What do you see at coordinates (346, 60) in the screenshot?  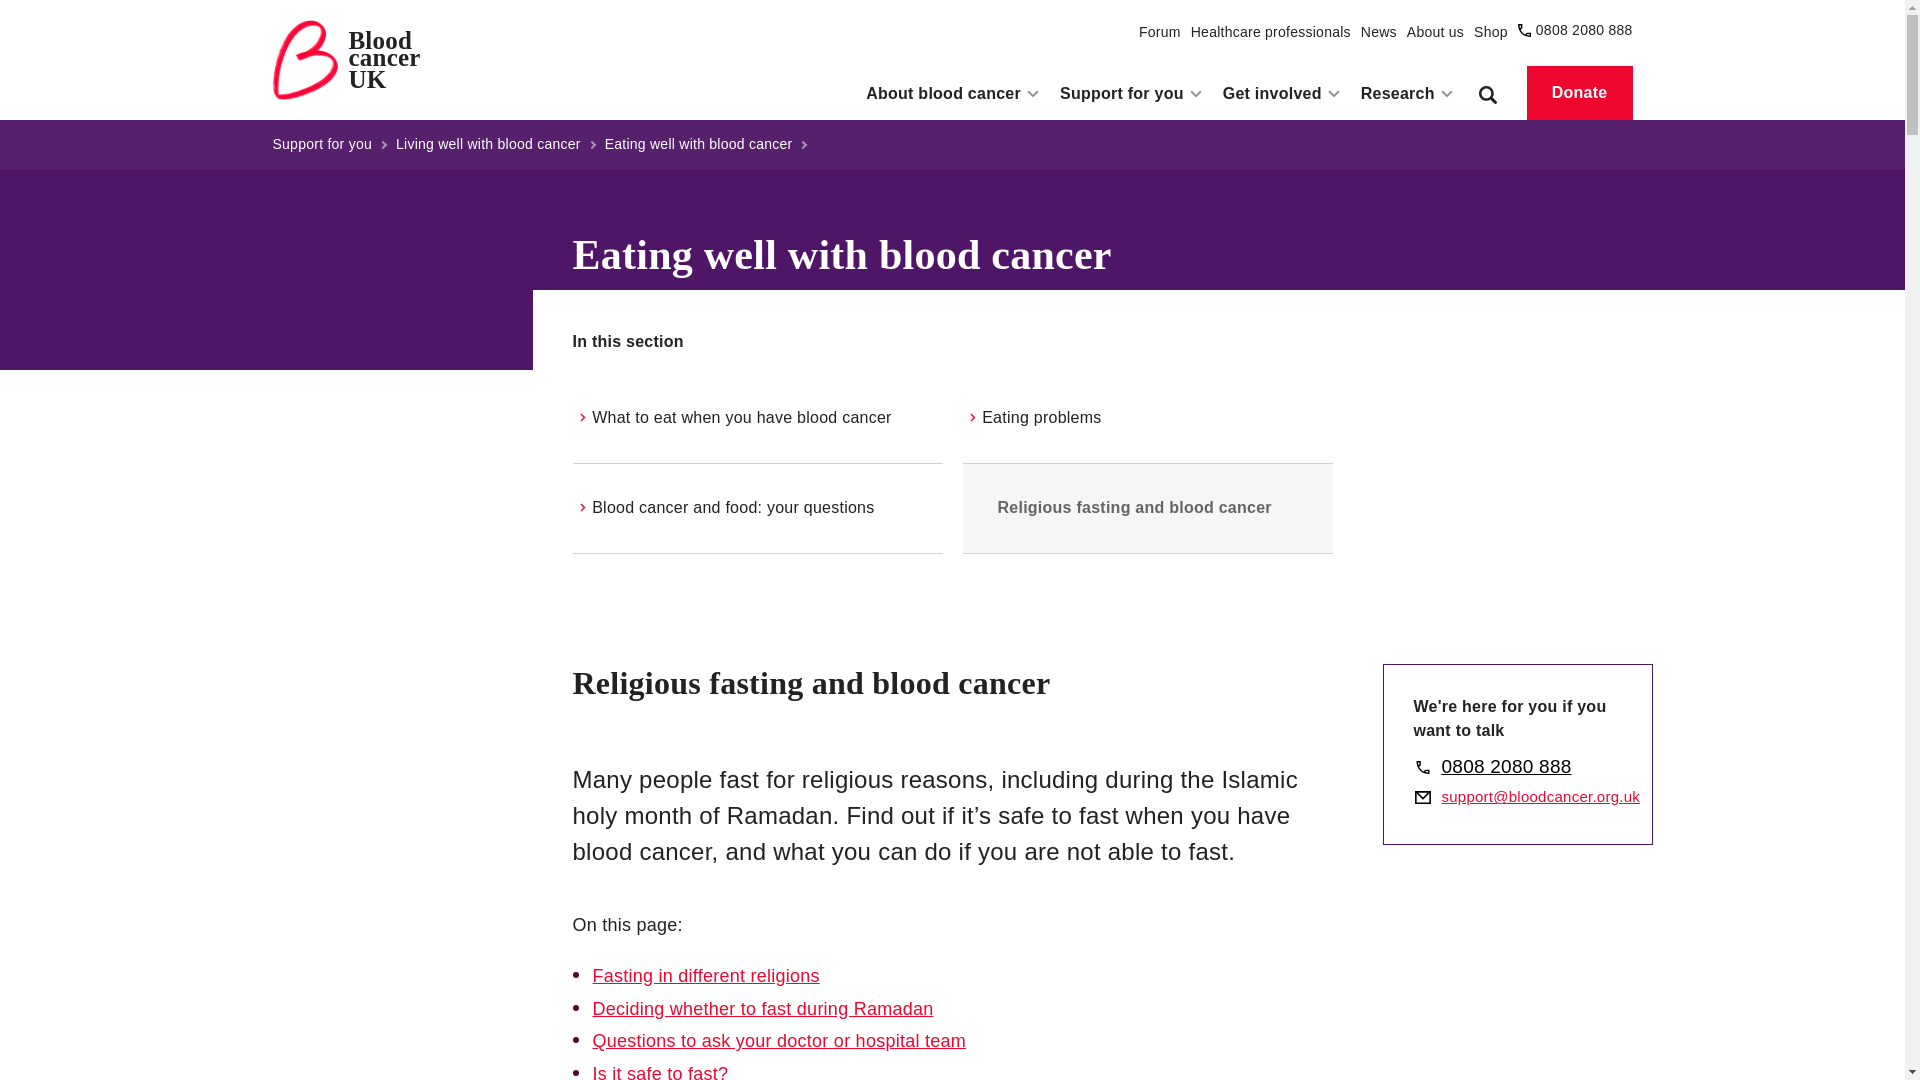 I see `Forum` at bounding box center [346, 60].